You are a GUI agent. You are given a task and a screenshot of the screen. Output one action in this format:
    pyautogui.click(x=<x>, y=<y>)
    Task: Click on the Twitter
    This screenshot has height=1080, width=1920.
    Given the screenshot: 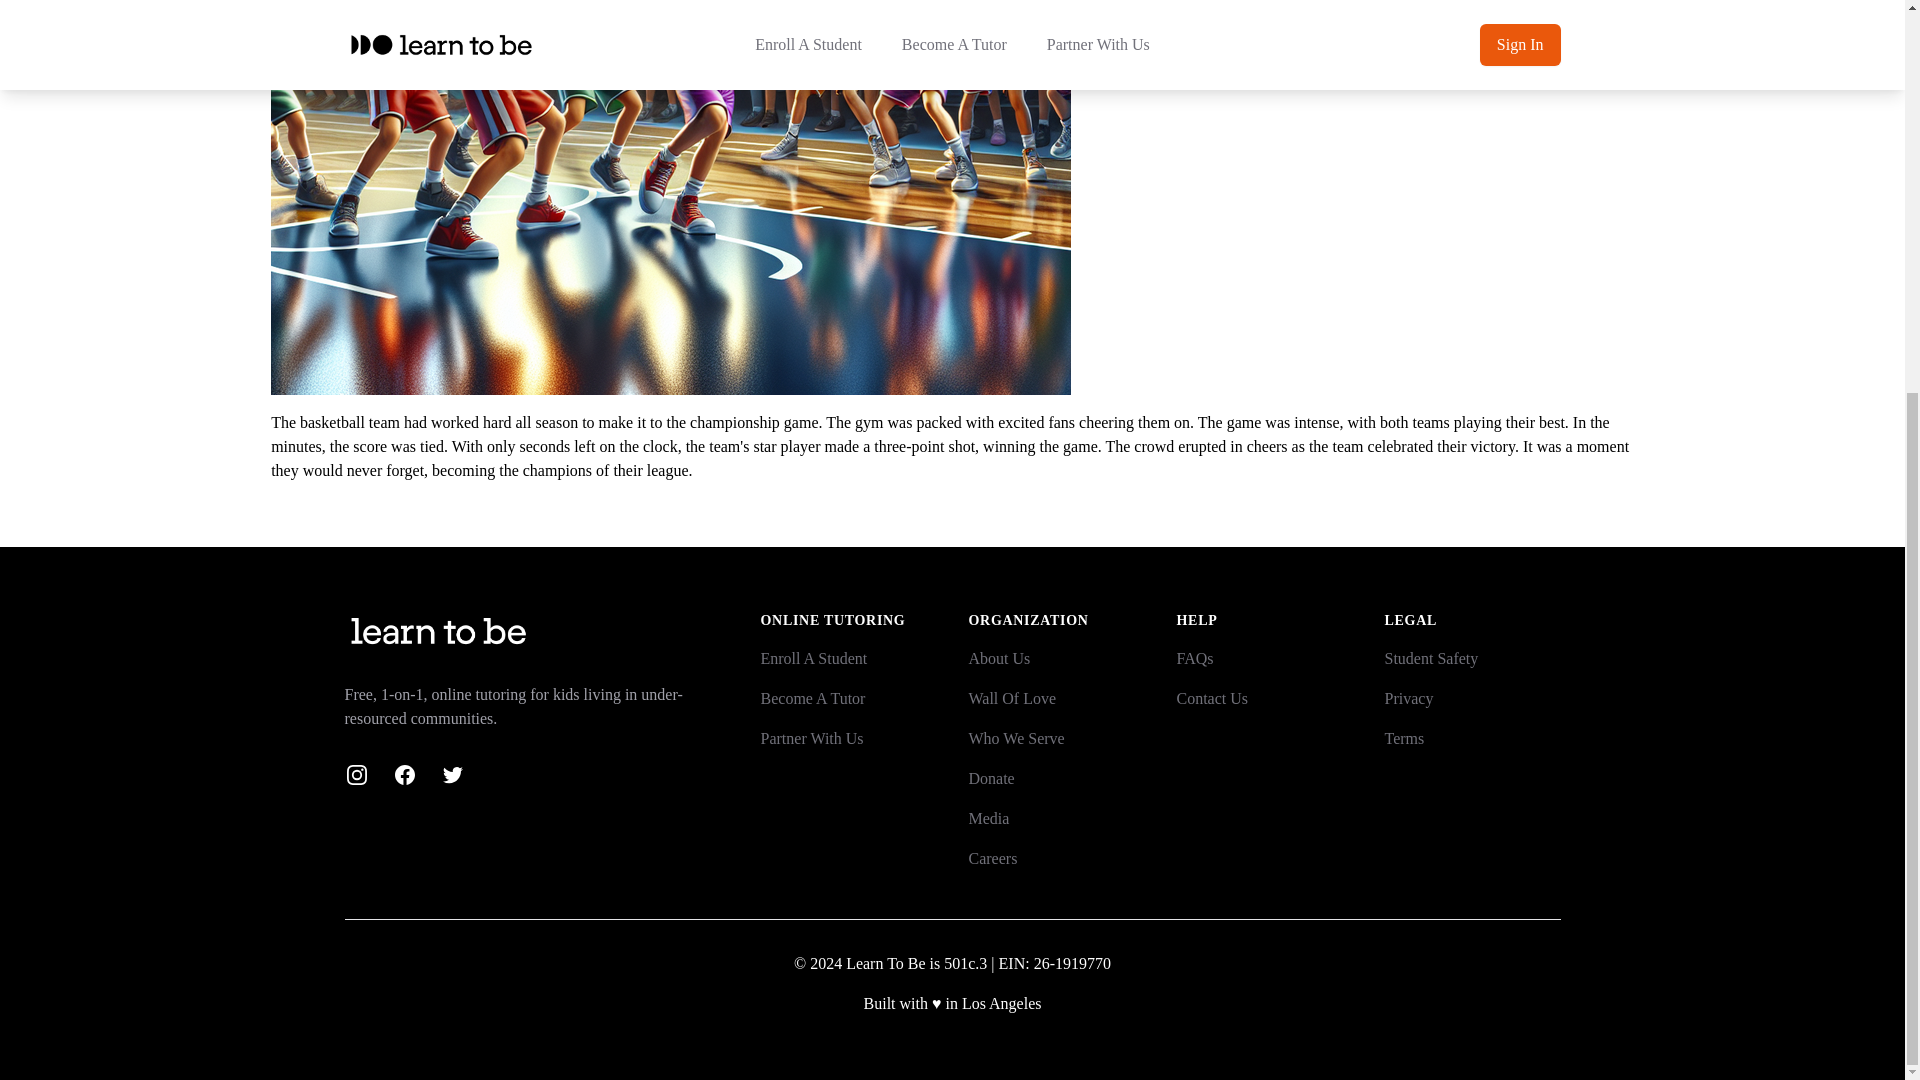 What is the action you would take?
    pyautogui.click(x=452, y=774)
    